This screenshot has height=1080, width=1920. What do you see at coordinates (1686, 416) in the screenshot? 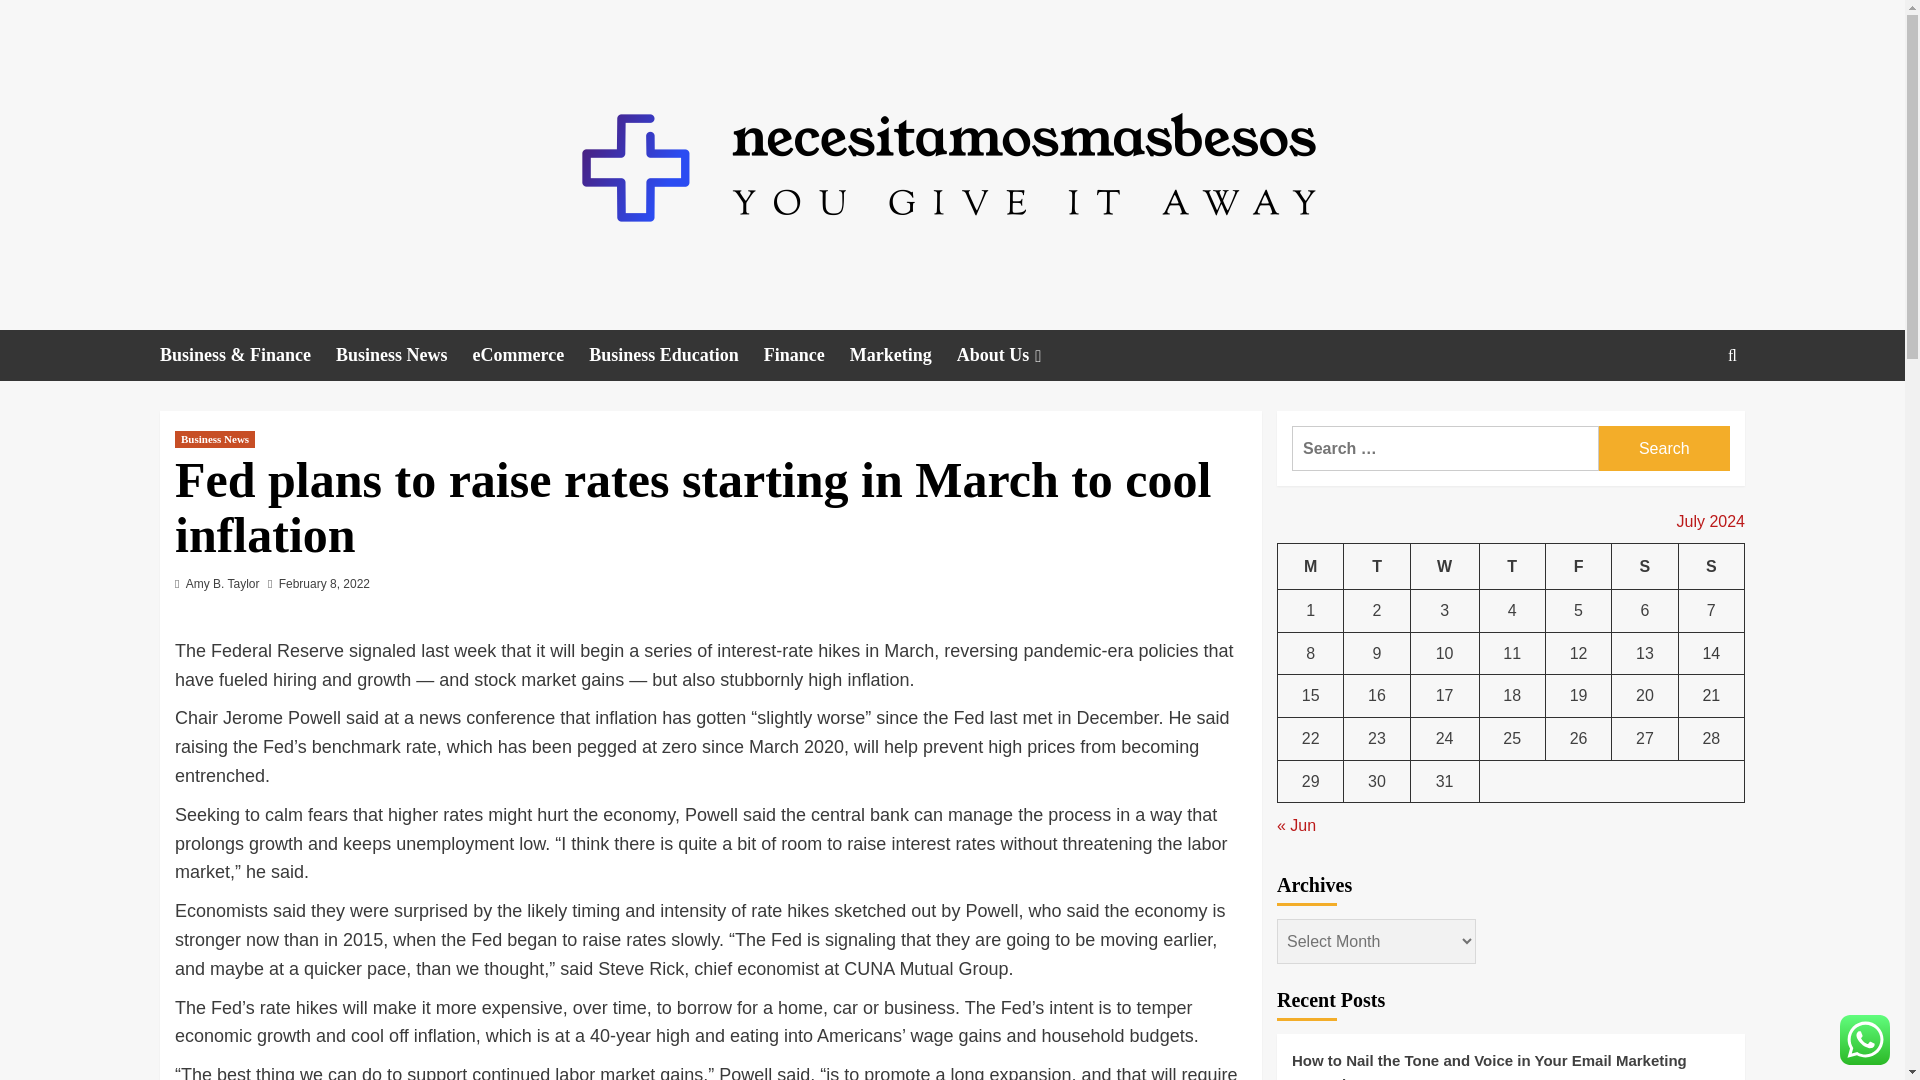
I see `Search` at bounding box center [1686, 416].